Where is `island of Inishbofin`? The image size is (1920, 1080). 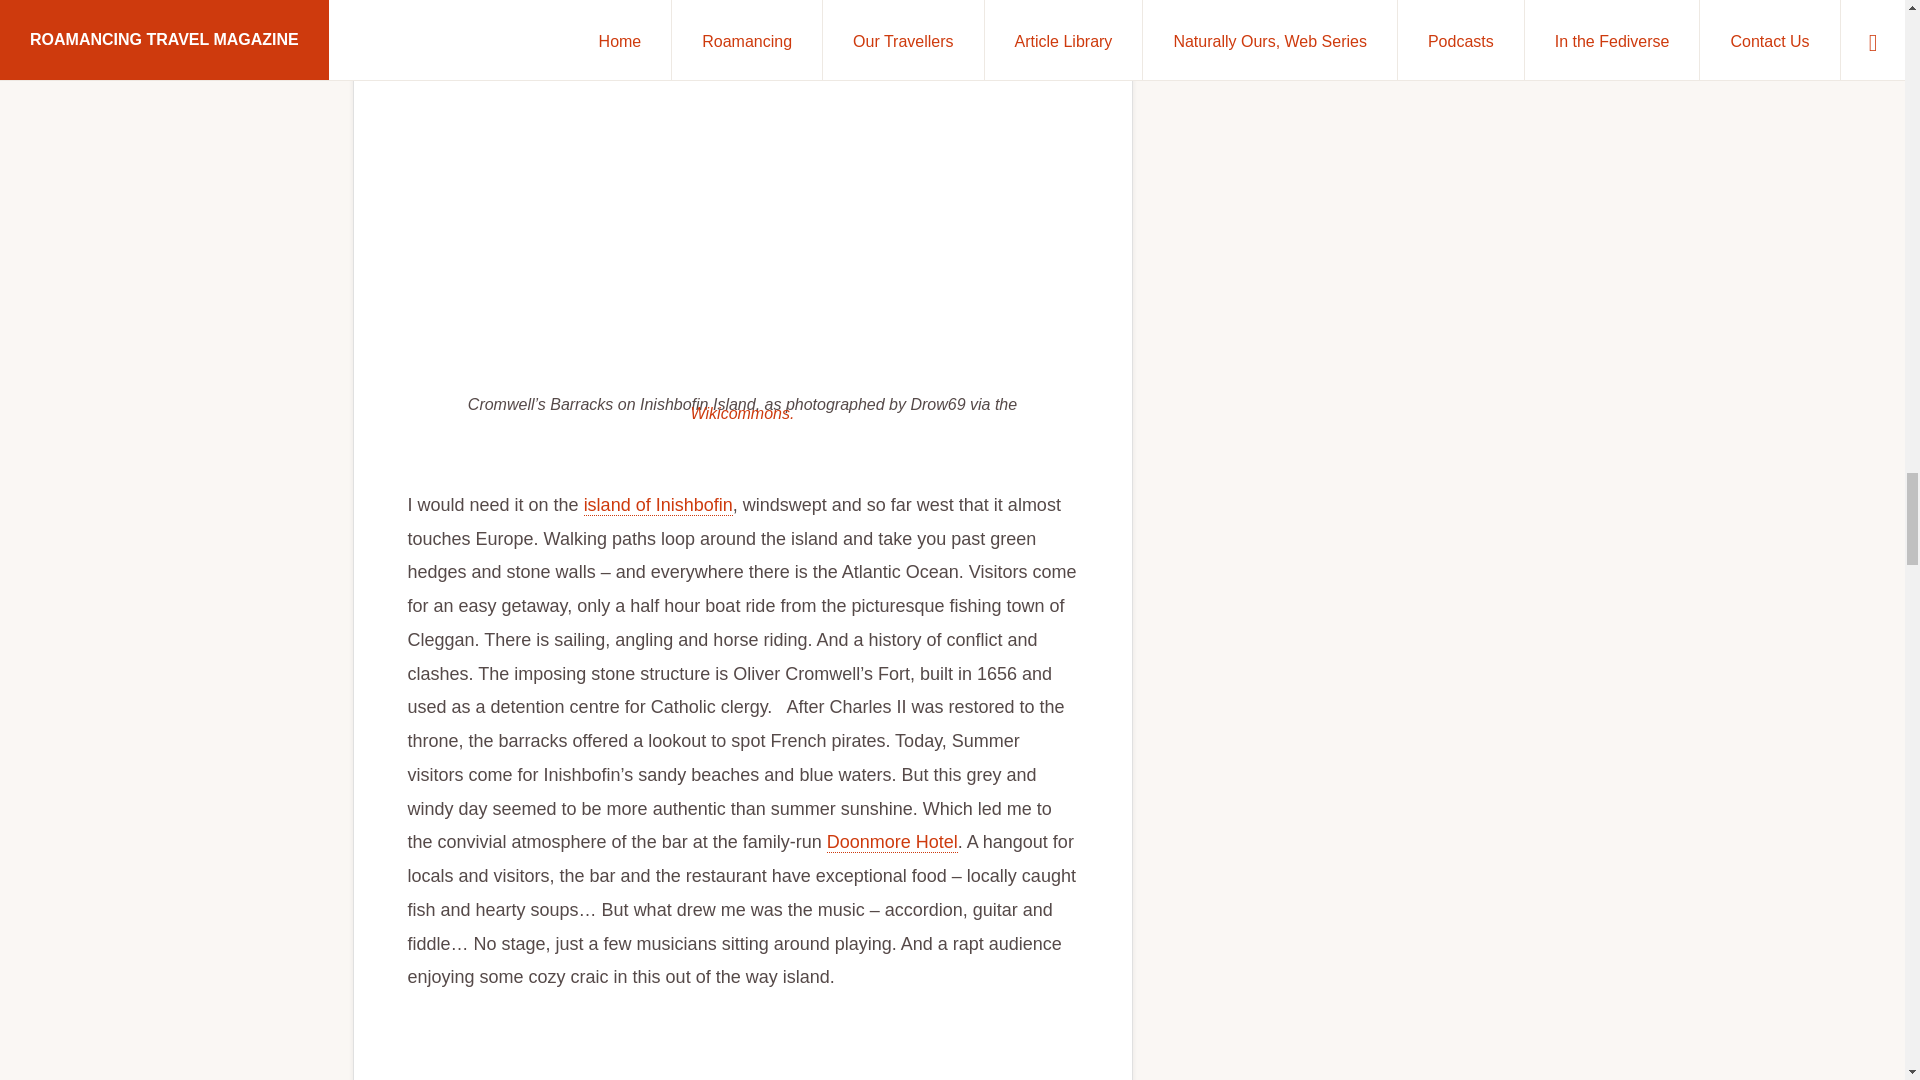
island of Inishbofin is located at coordinates (658, 505).